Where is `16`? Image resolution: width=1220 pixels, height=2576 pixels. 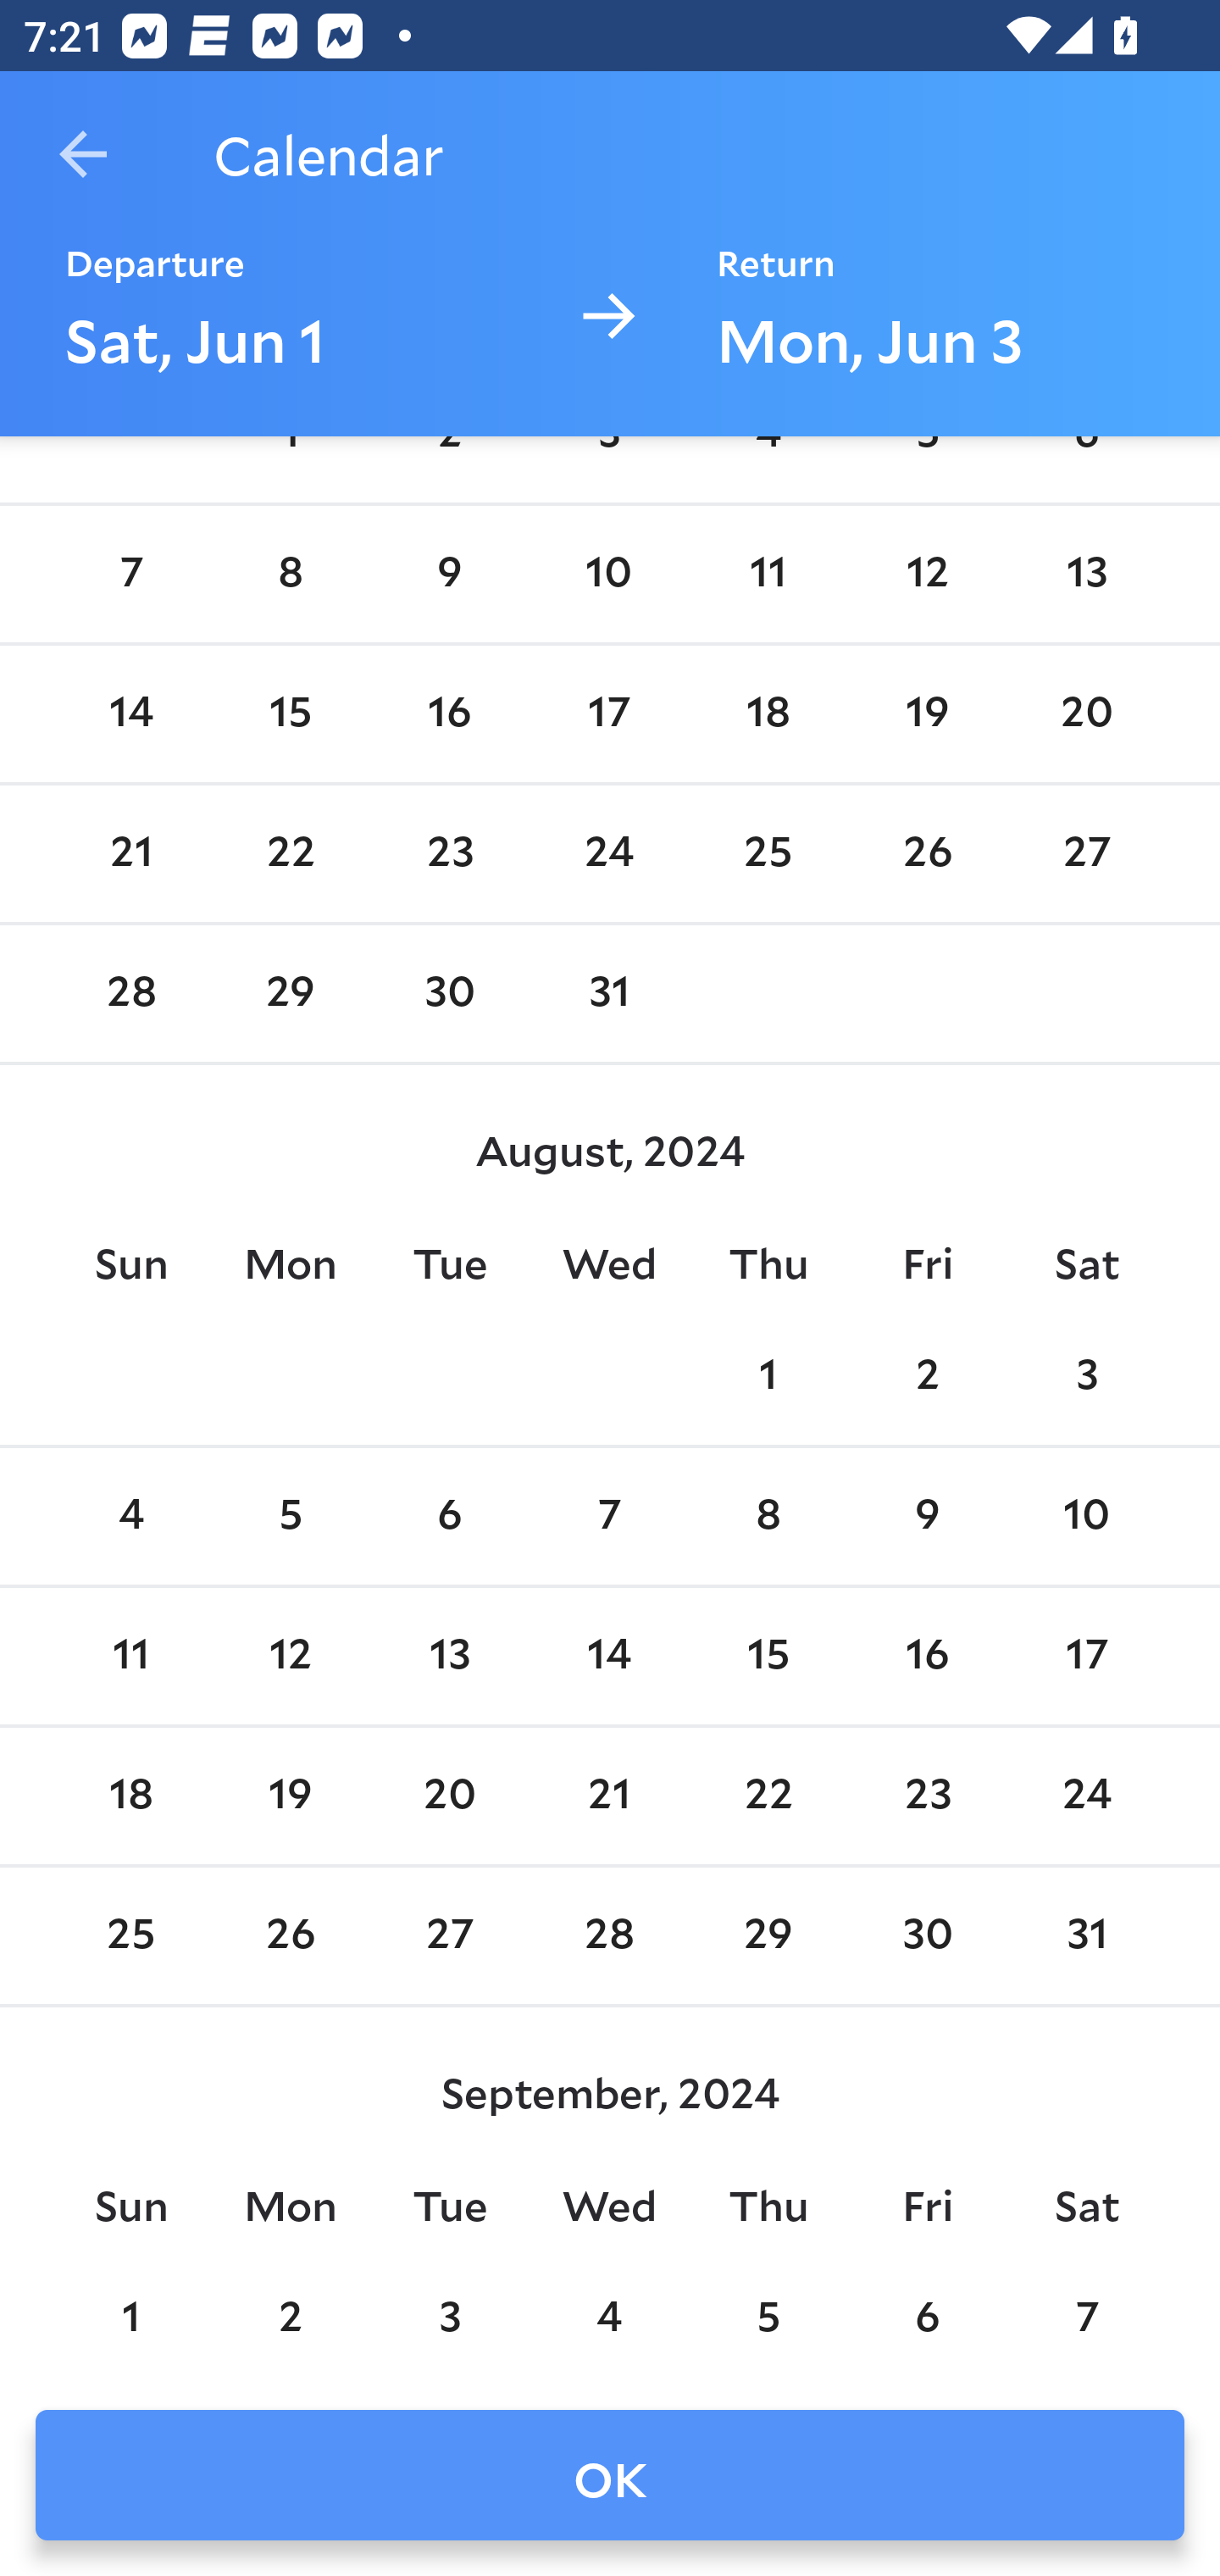
16 is located at coordinates (449, 713).